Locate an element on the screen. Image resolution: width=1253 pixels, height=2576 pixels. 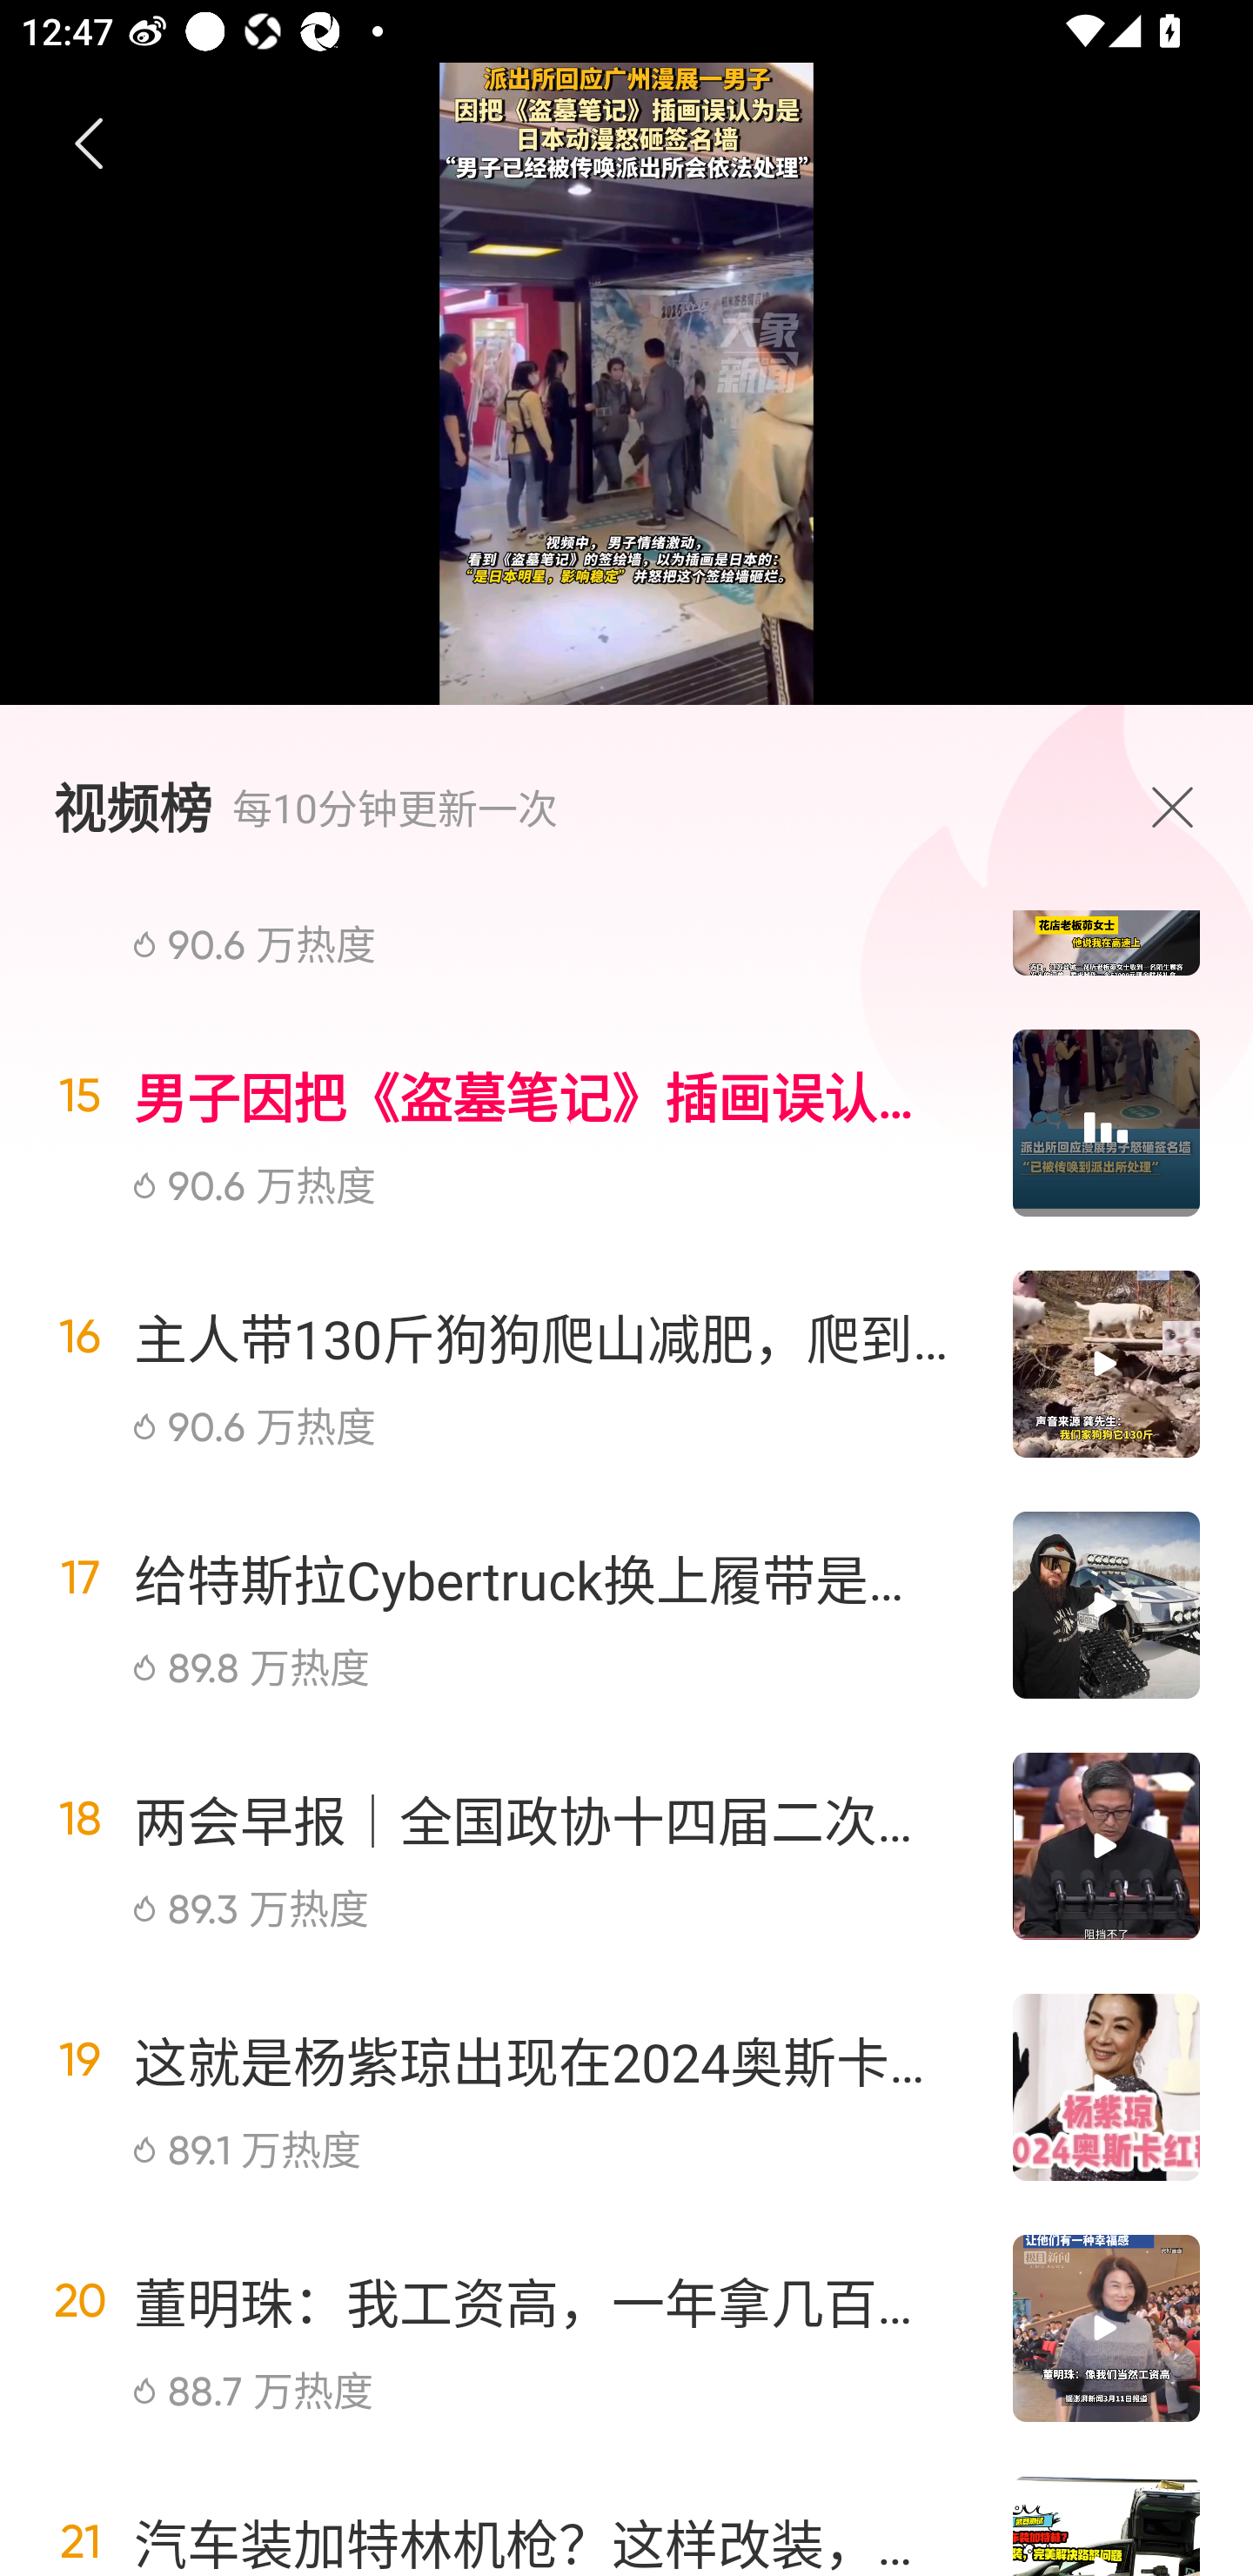
19 这就是杨紫琼出现在2024奥斯卡红毯的原因！好温暖好感动好成功 89.1 万热度 is located at coordinates (626, 2087).